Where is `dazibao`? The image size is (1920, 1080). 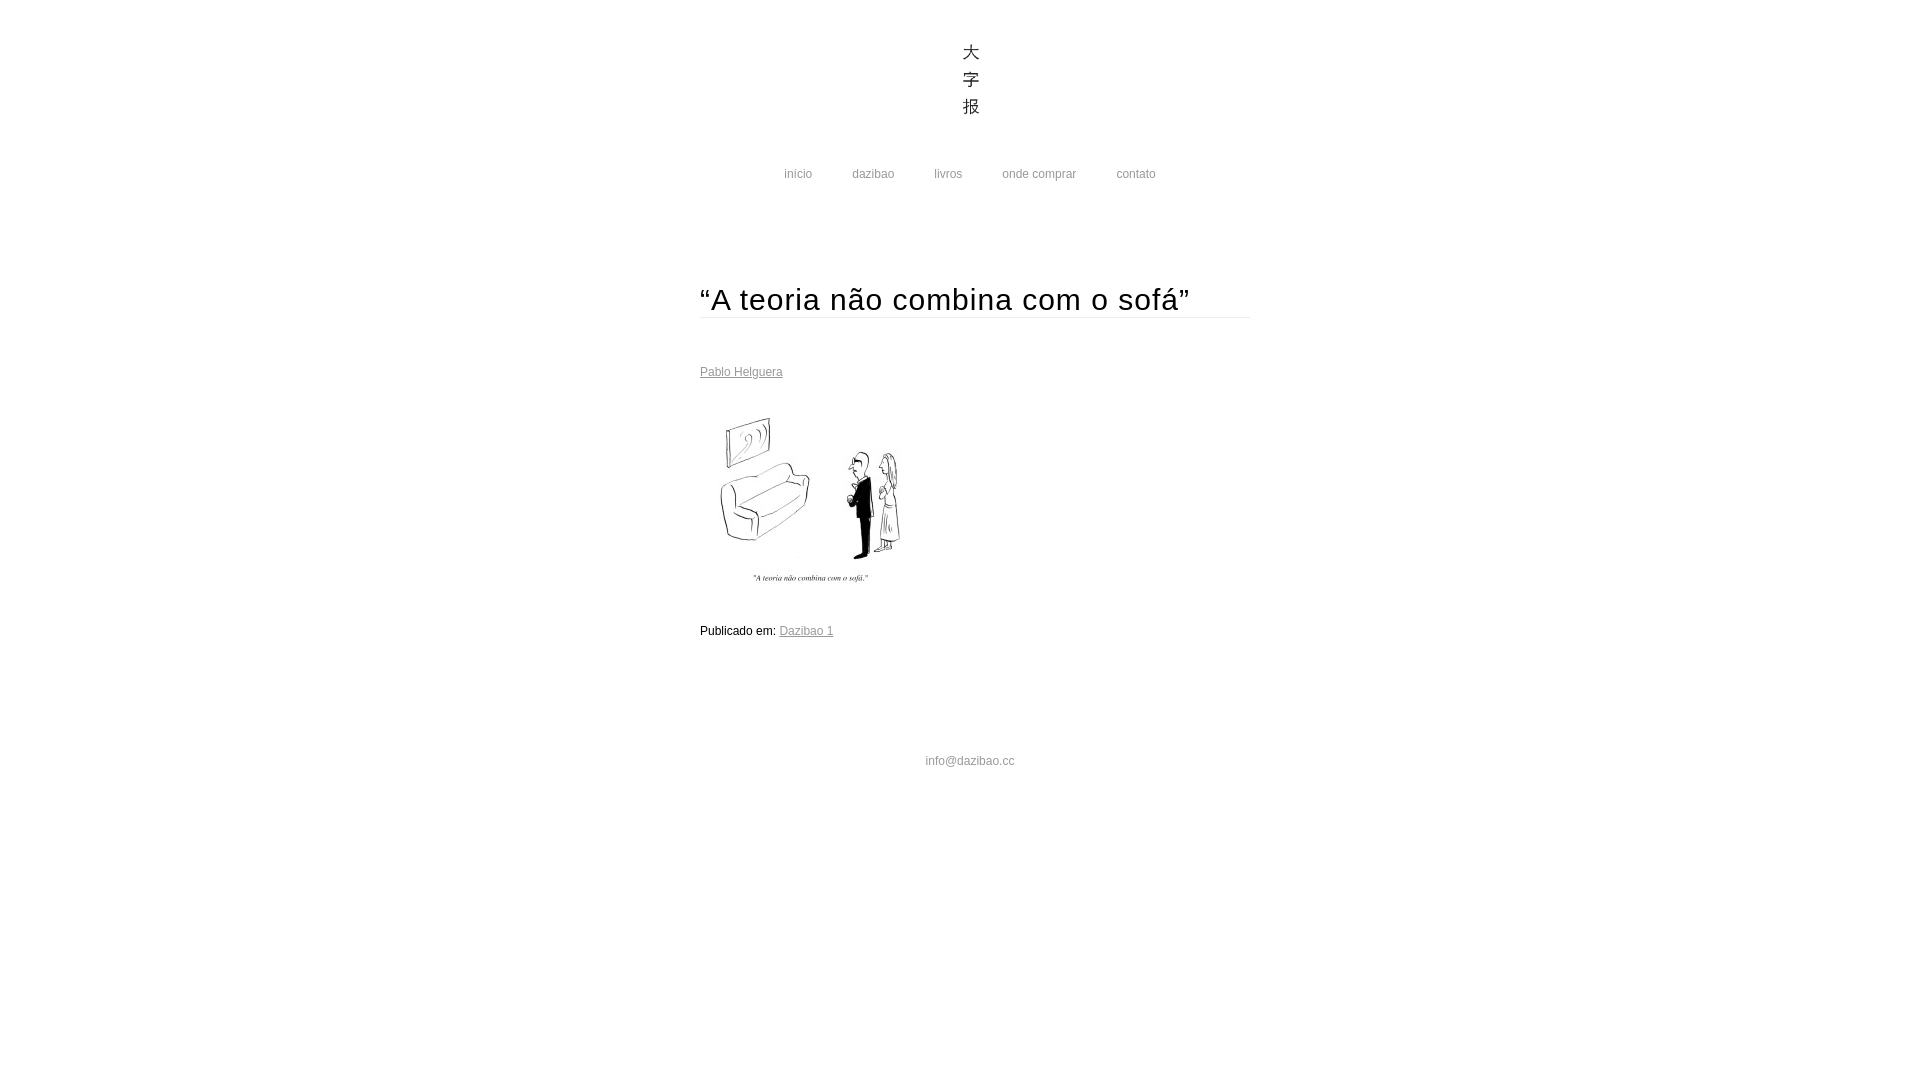 dazibao is located at coordinates (873, 174).